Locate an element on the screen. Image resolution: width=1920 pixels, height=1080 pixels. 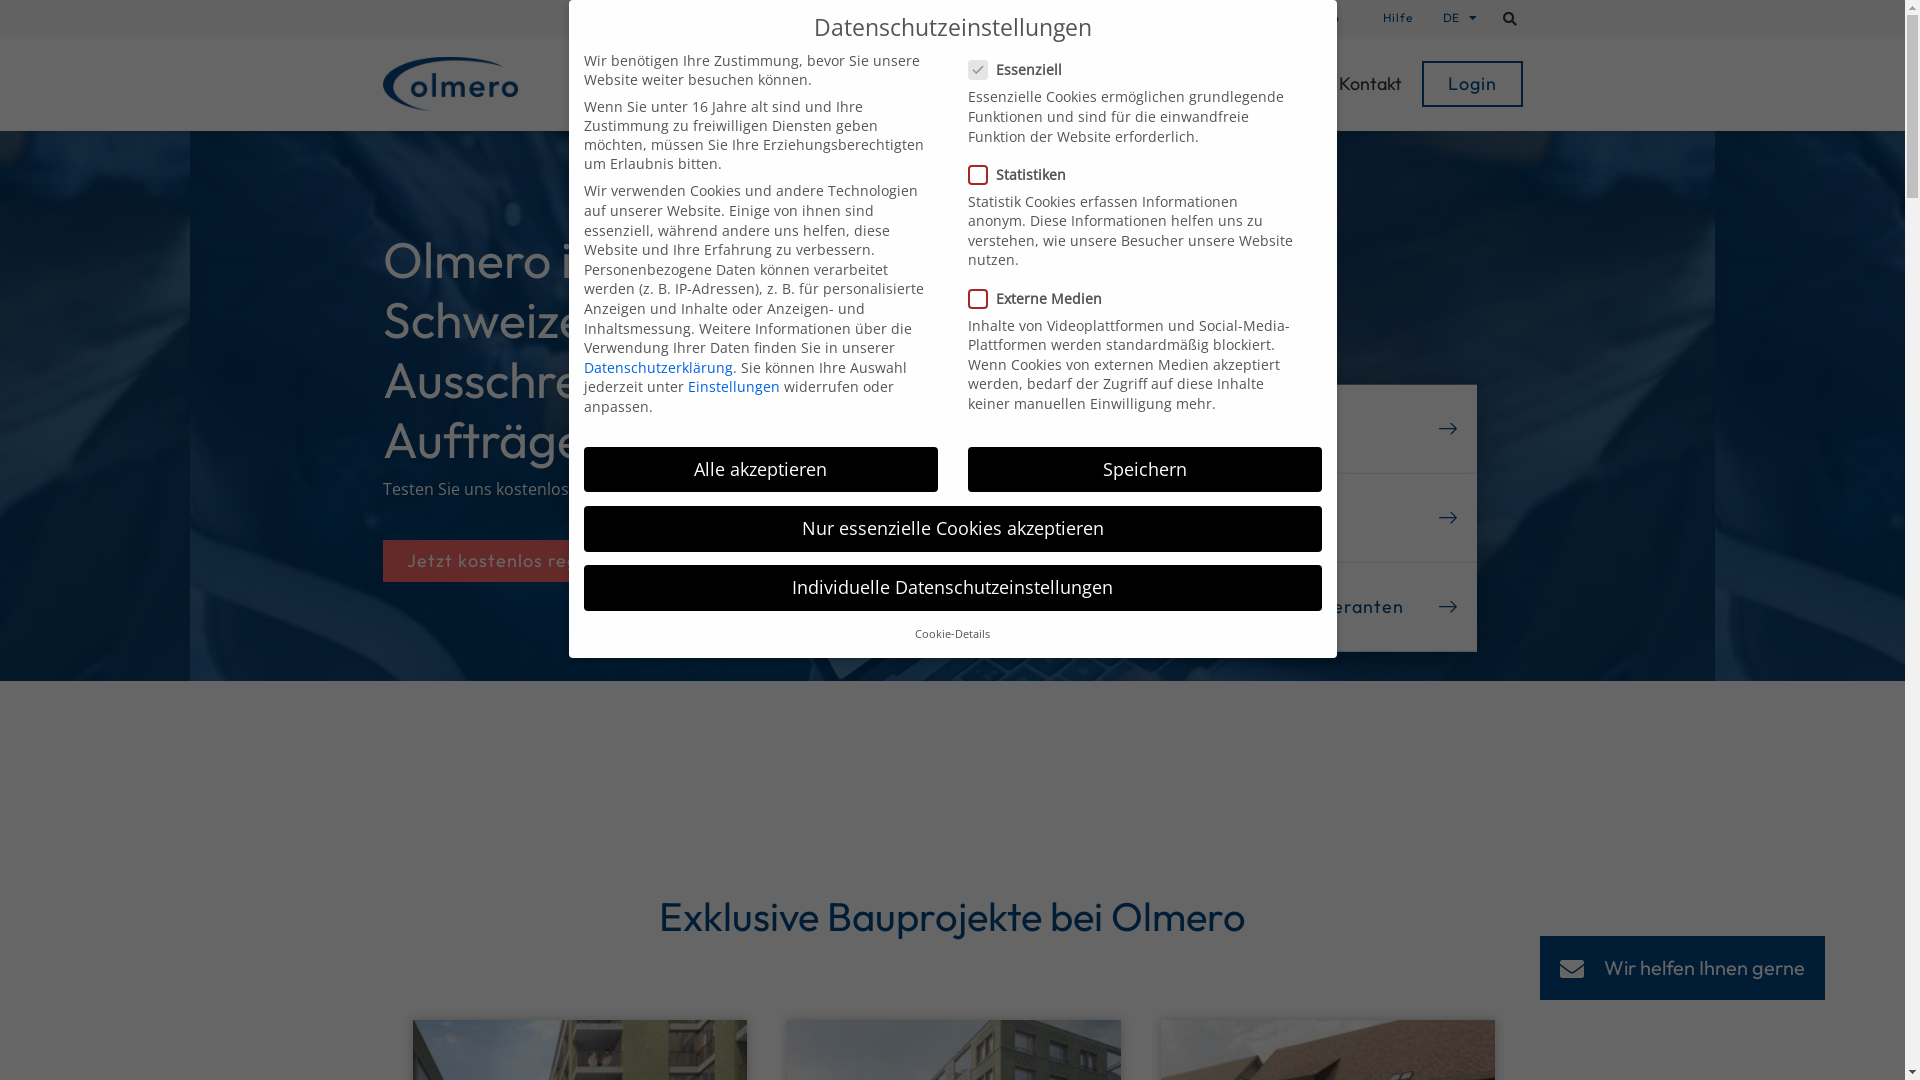
Speichern is located at coordinates (1145, 470).